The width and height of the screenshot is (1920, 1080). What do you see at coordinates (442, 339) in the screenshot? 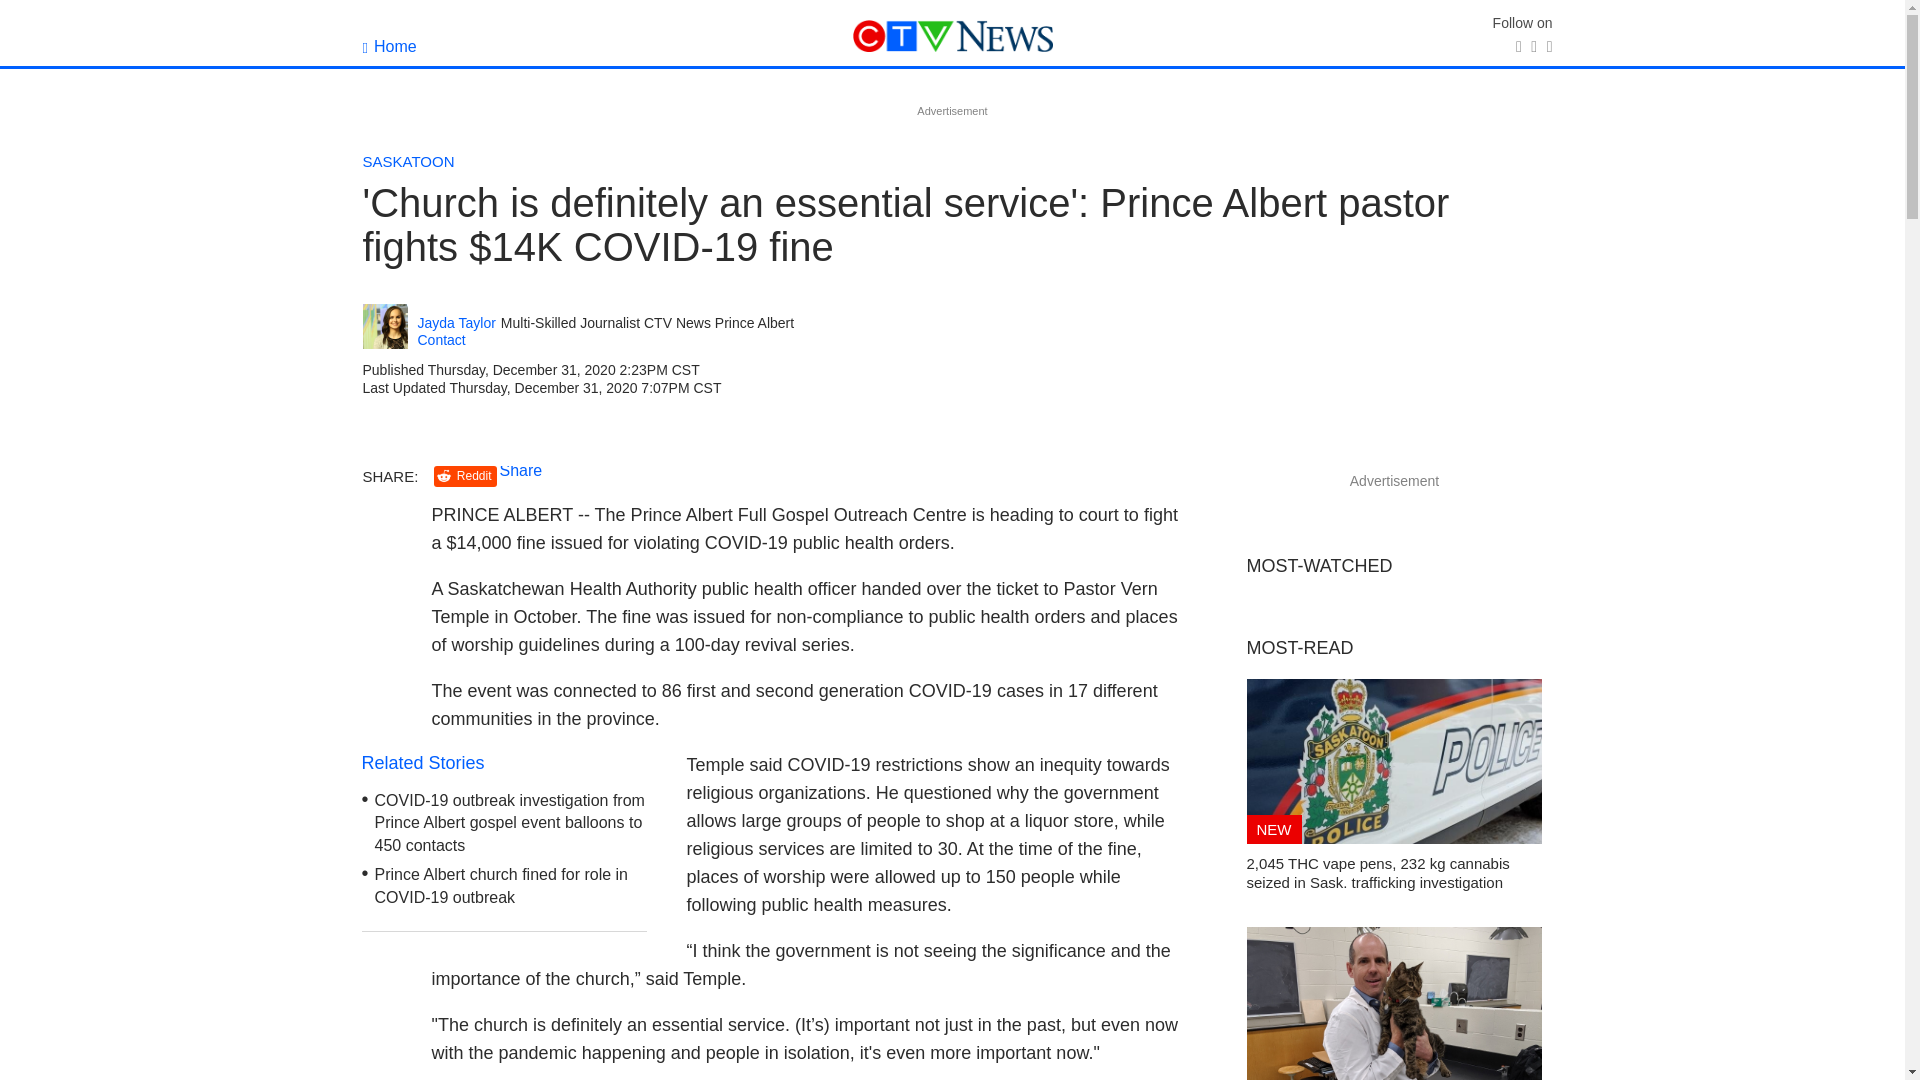
I see `Contact` at bounding box center [442, 339].